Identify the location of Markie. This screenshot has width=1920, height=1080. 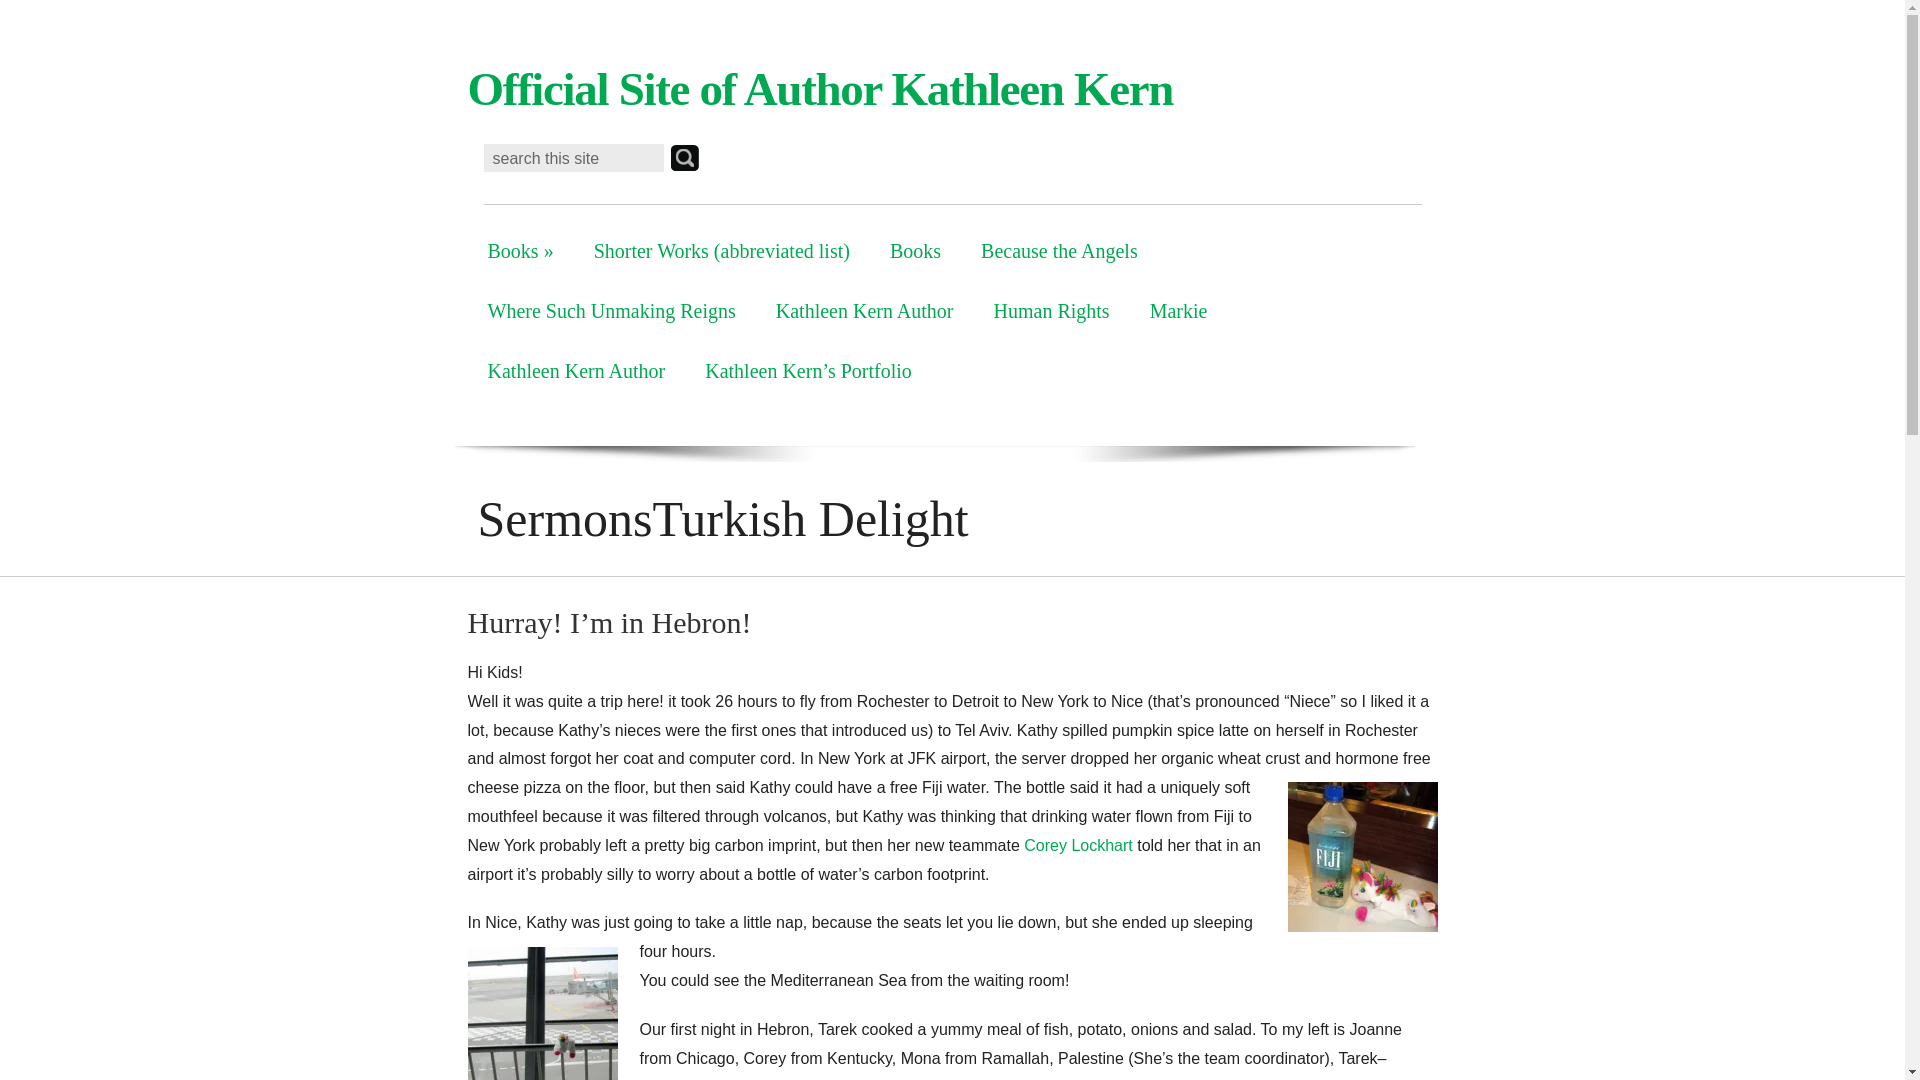
(1179, 310).